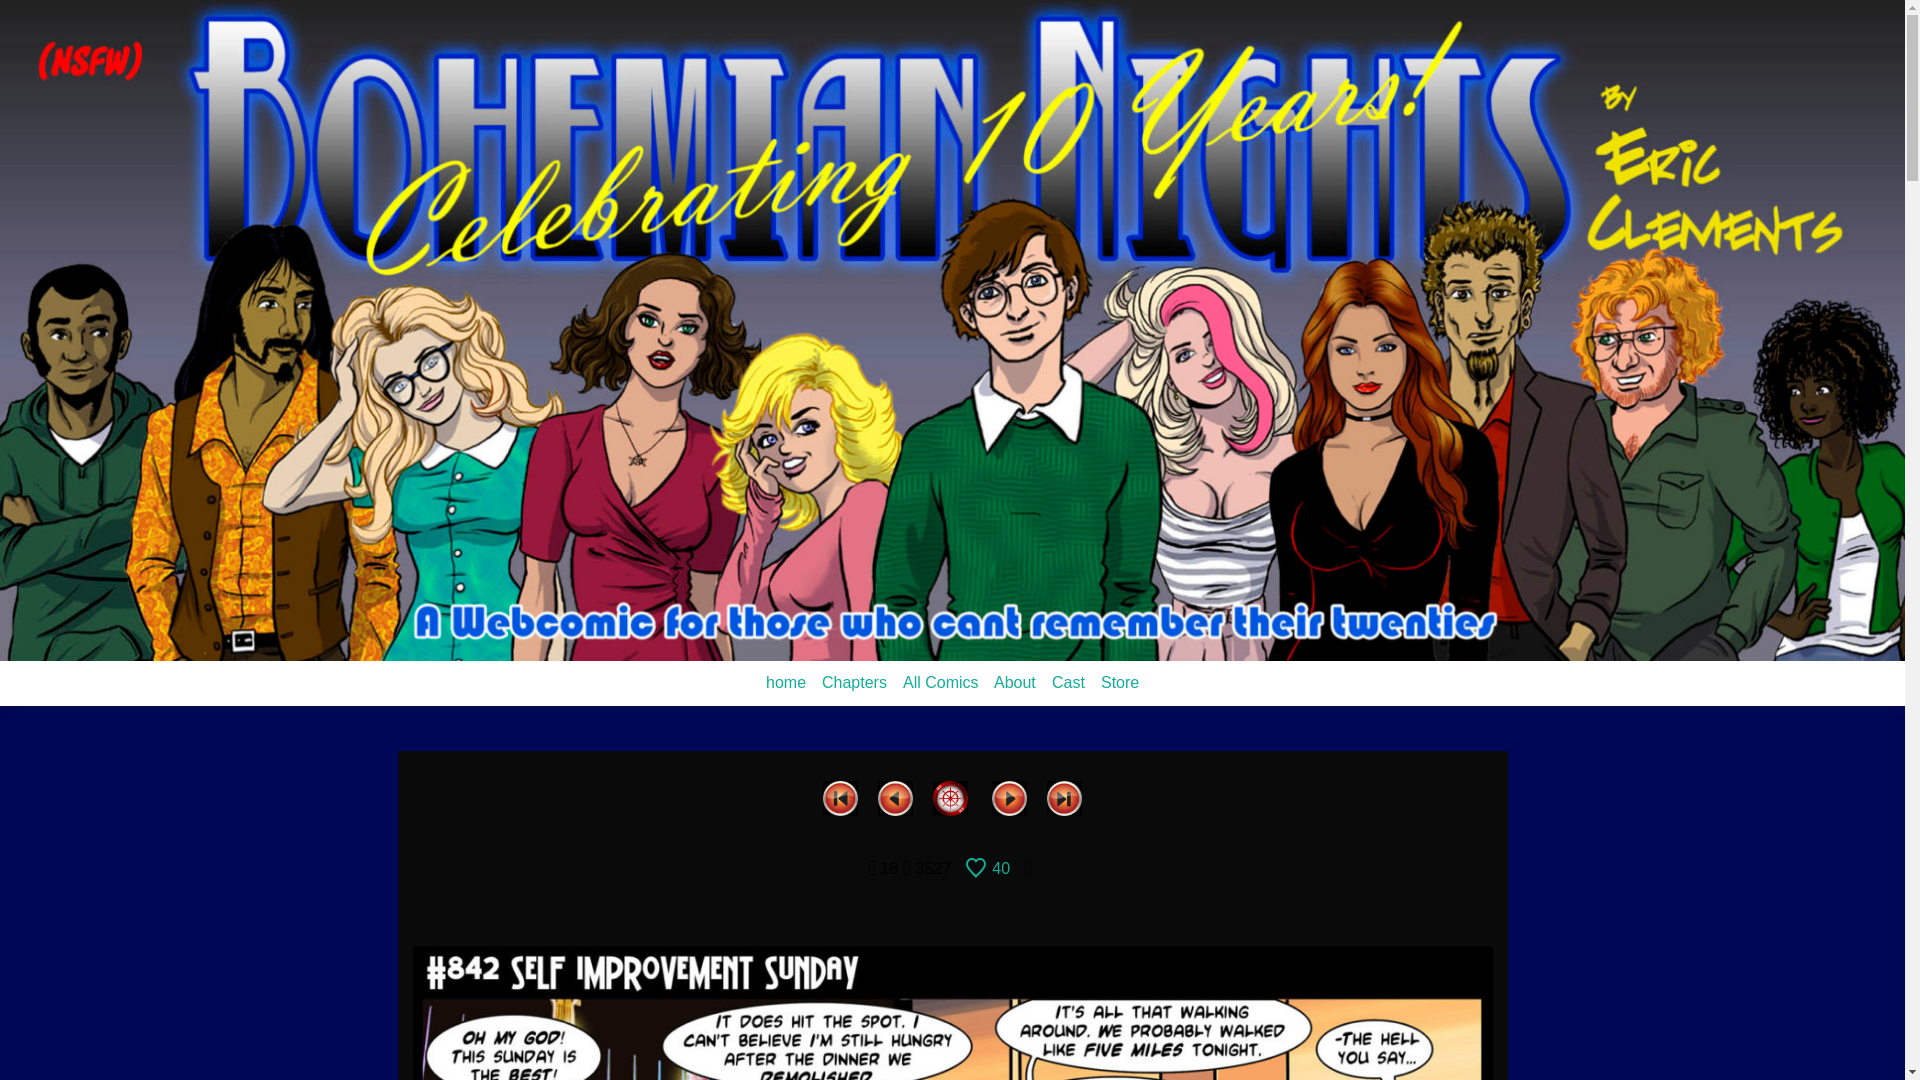 The height and width of the screenshot is (1080, 1920). Describe the element at coordinates (1064, 795) in the screenshot. I see `1010 Family Portrait` at that location.